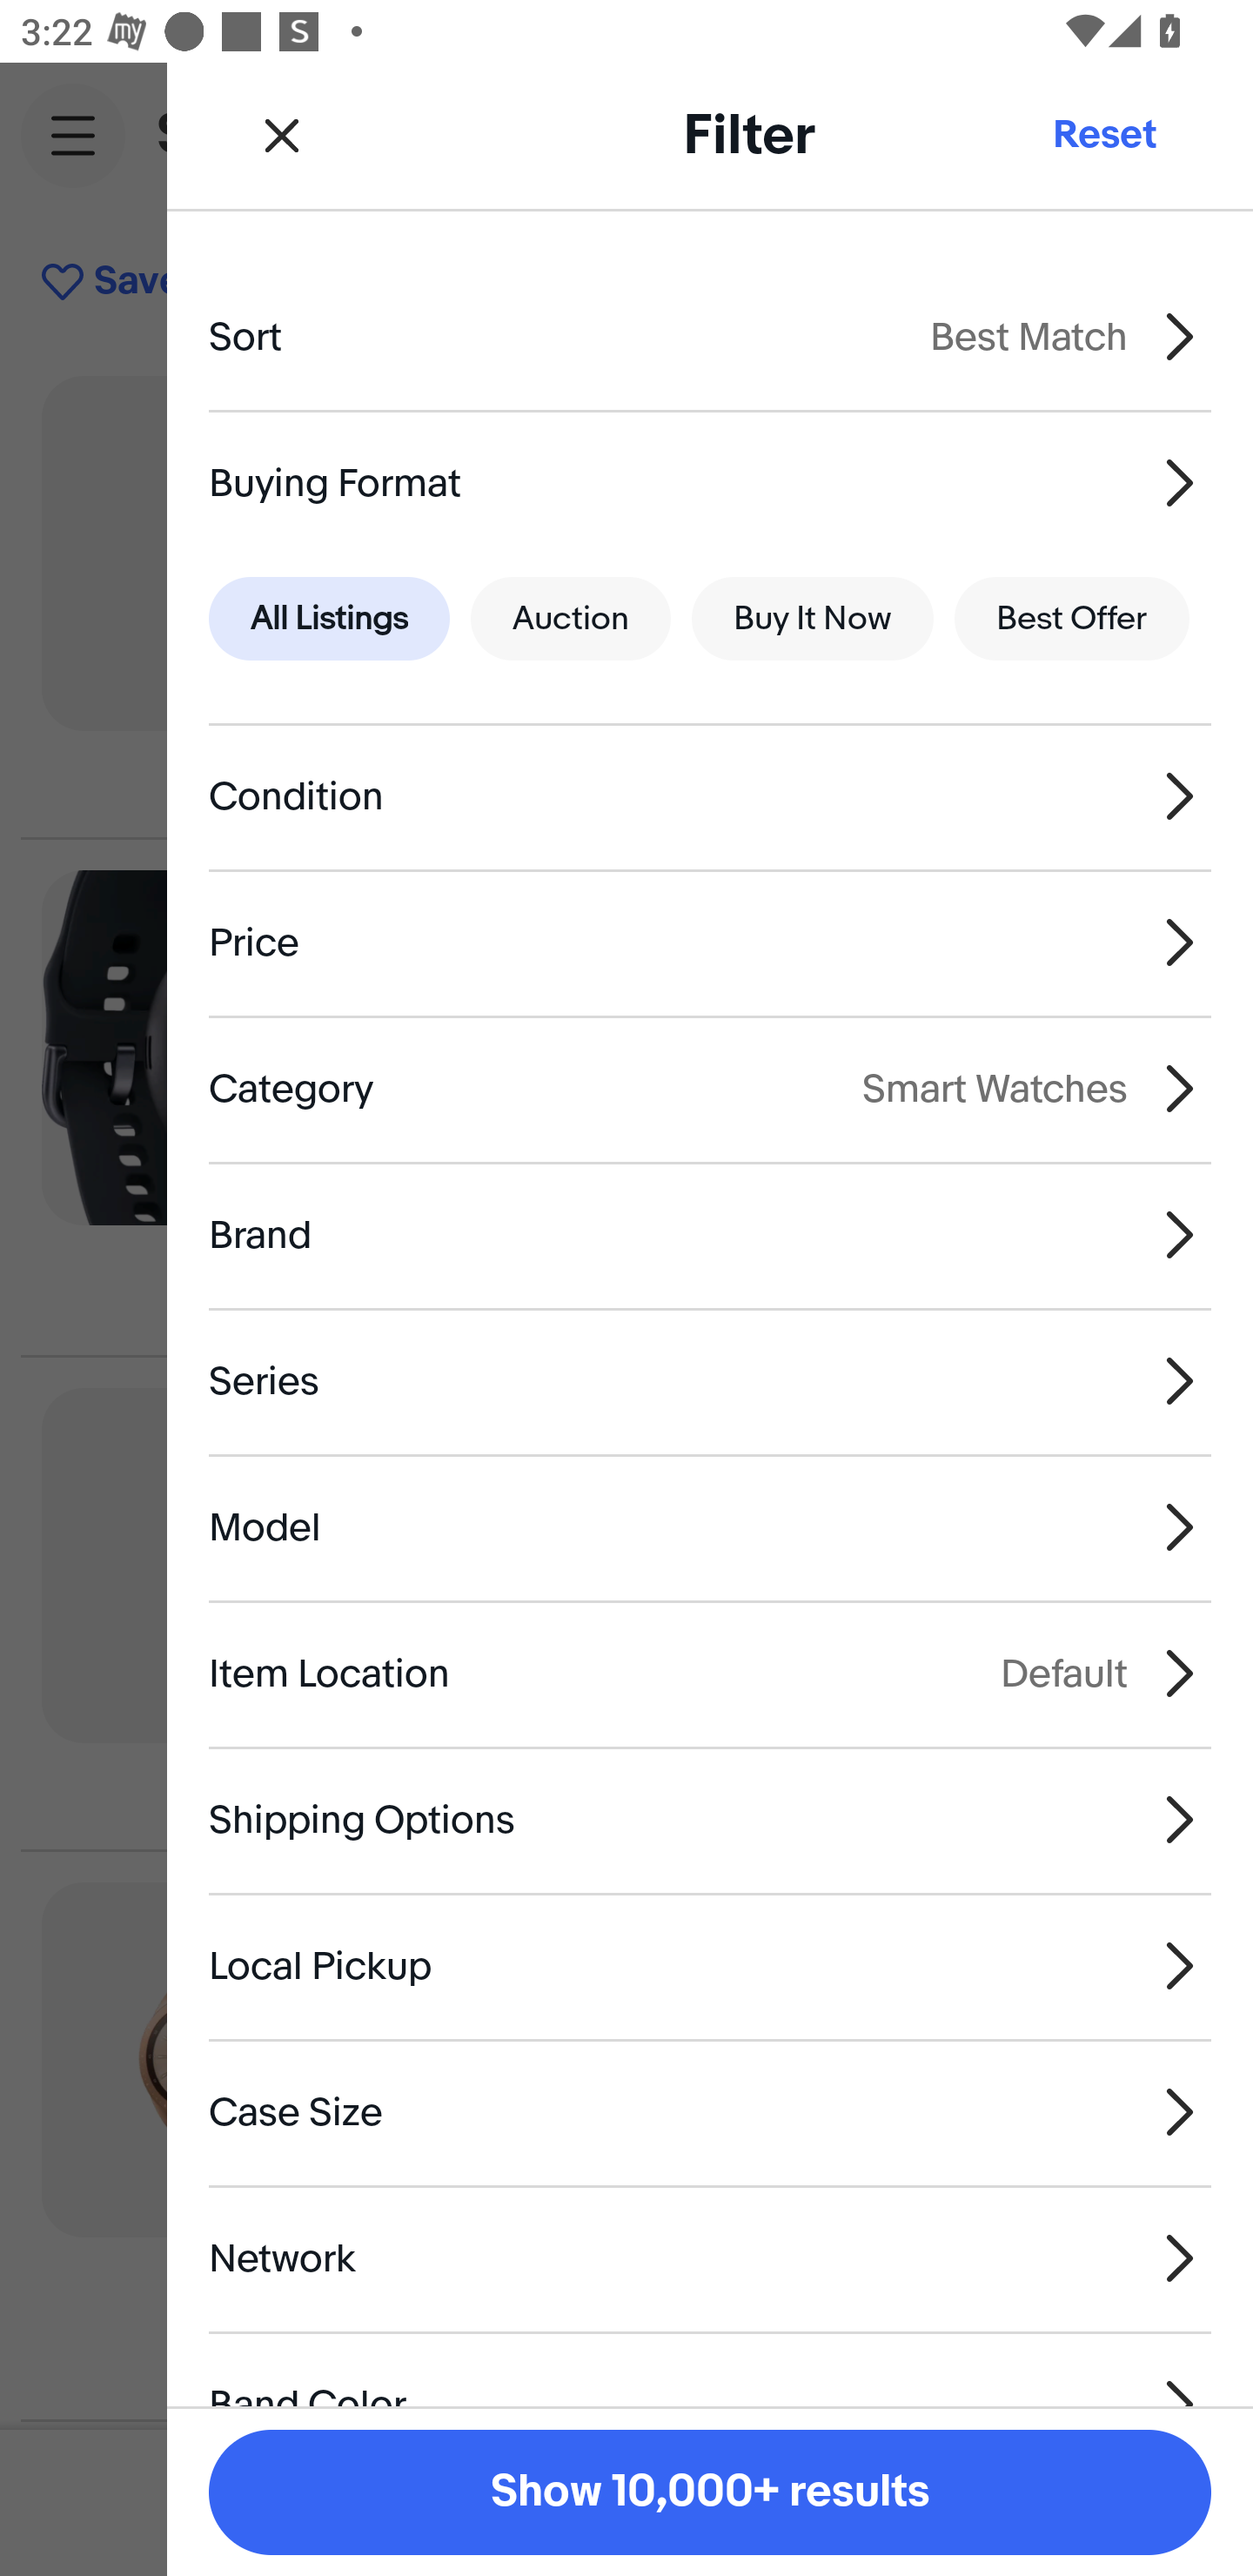 The width and height of the screenshot is (1253, 2576). What do you see at coordinates (329, 620) in the screenshot?
I see `All Listings` at bounding box center [329, 620].